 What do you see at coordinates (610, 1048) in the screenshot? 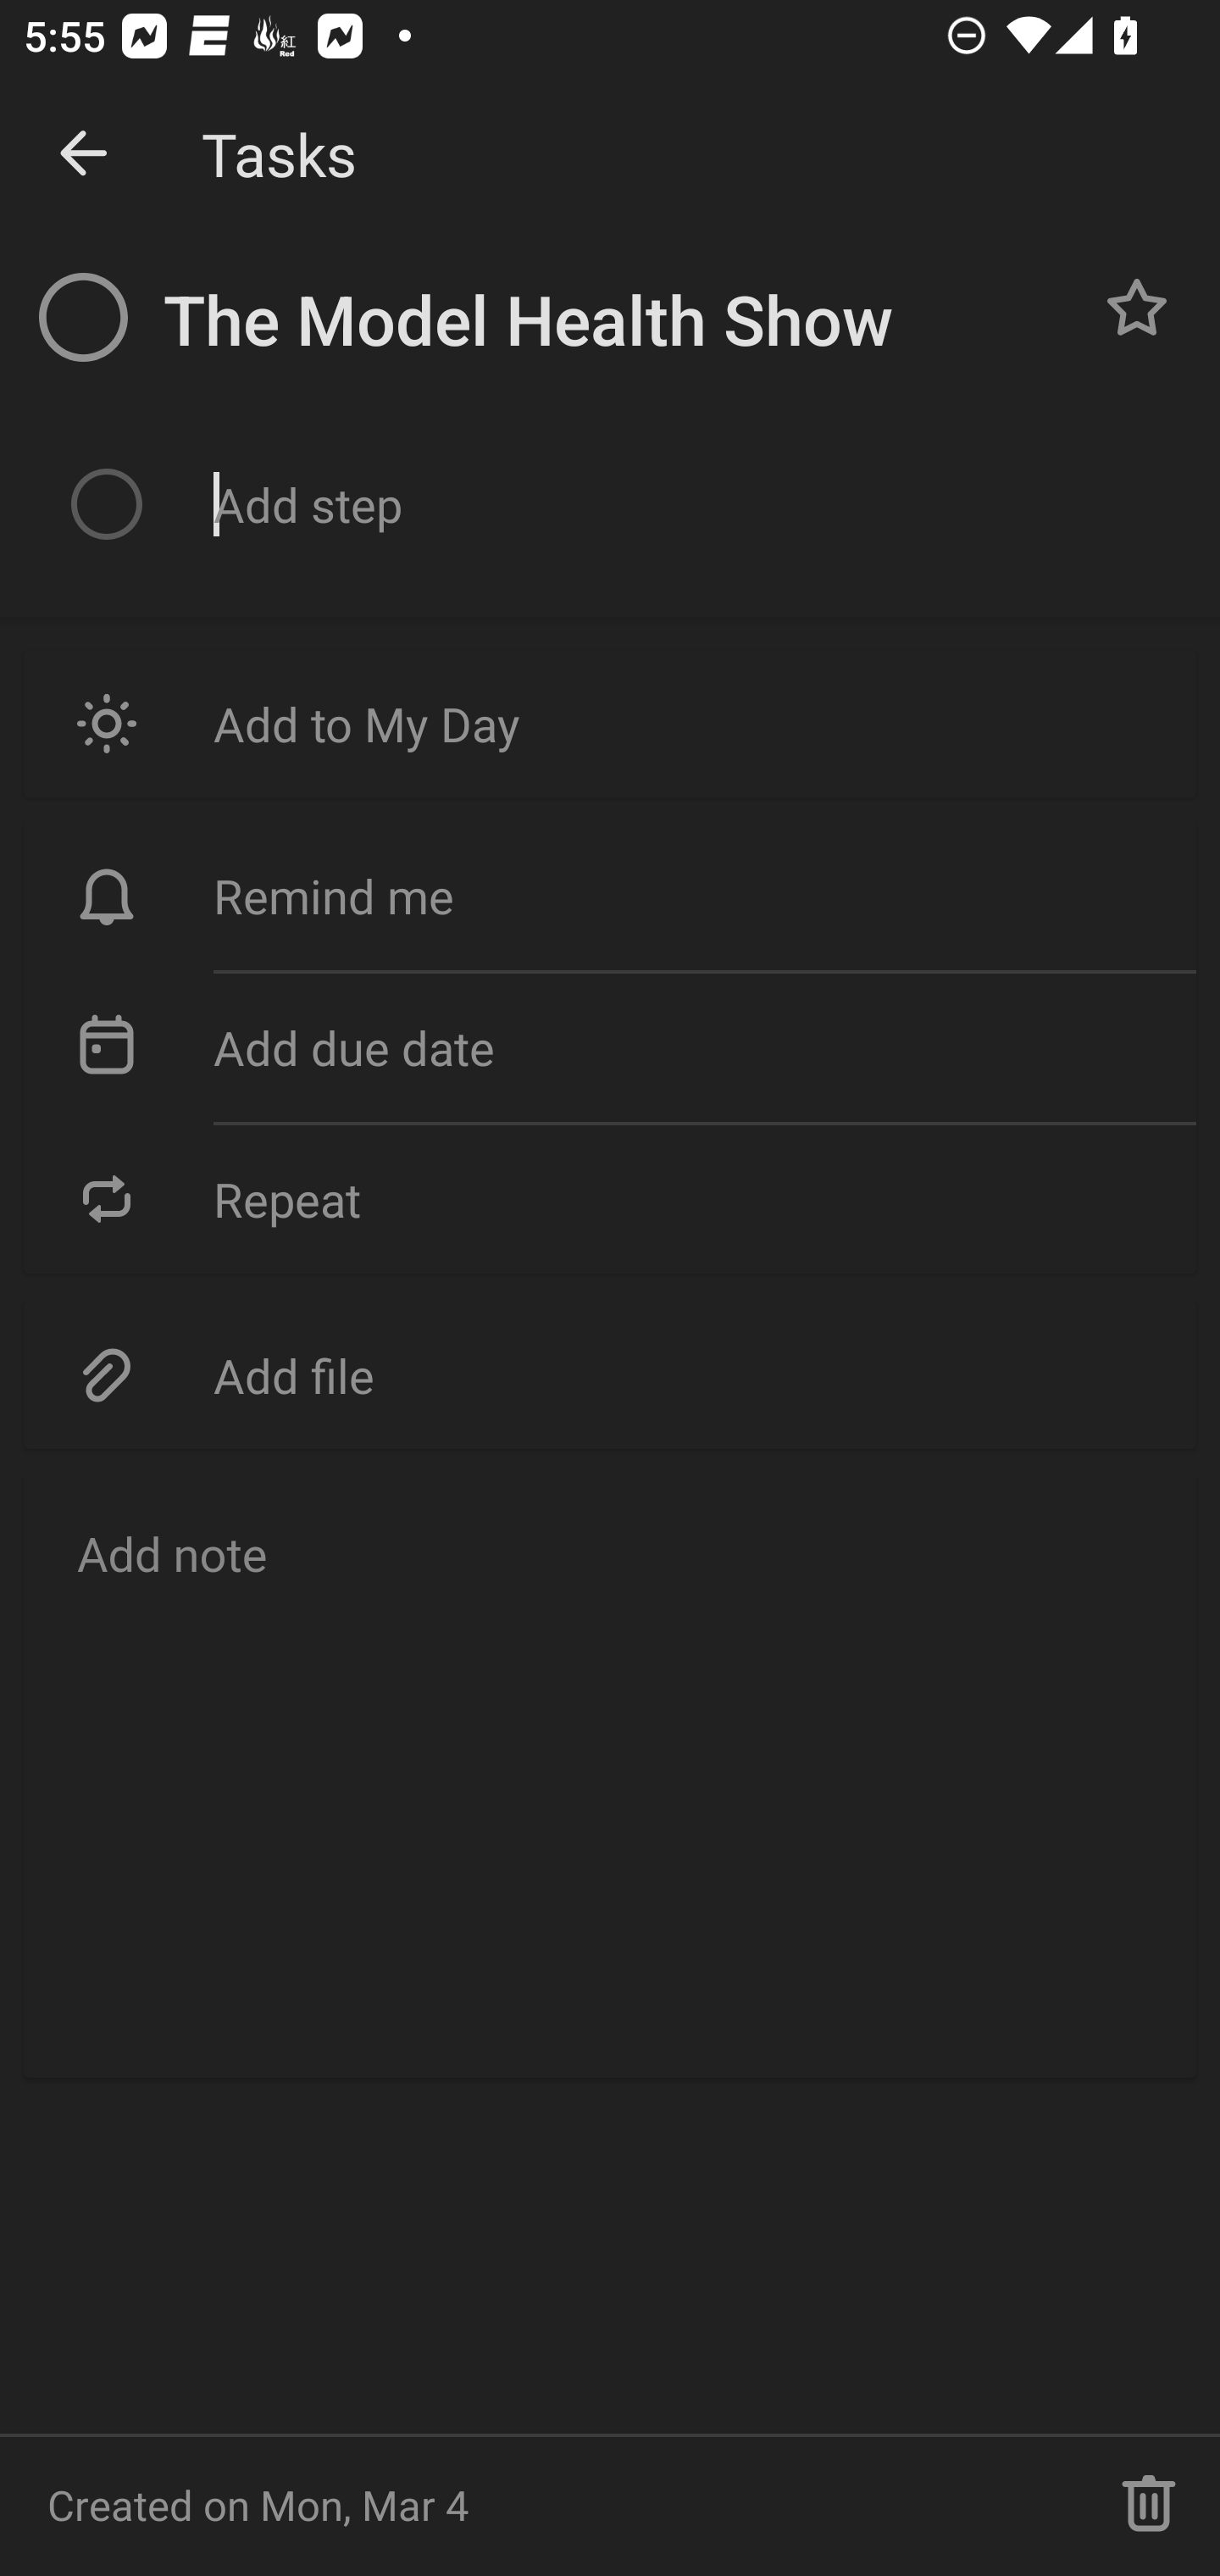
I see `Add due date` at bounding box center [610, 1048].